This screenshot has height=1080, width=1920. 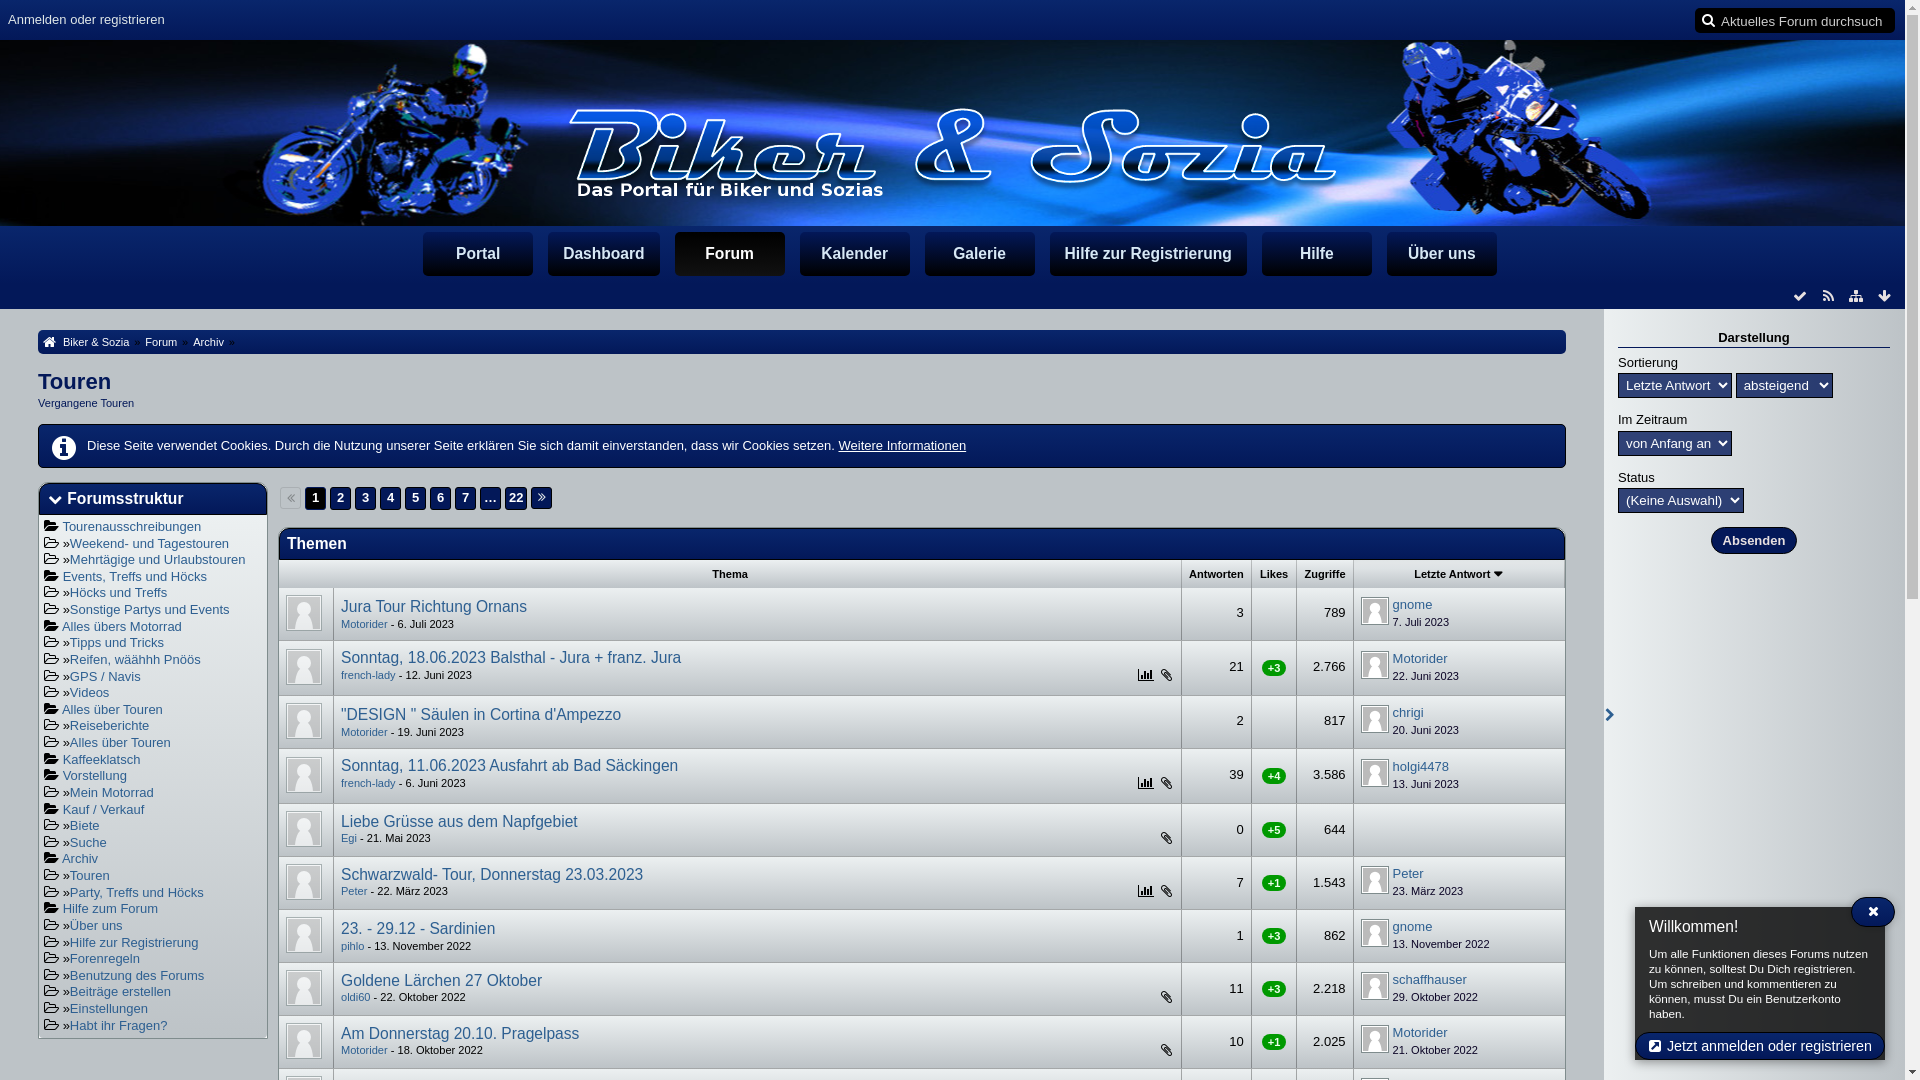 What do you see at coordinates (511, 658) in the screenshot?
I see `Sonntag, 18.06.2023 Balsthal - Jura + franz. Jura` at bounding box center [511, 658].